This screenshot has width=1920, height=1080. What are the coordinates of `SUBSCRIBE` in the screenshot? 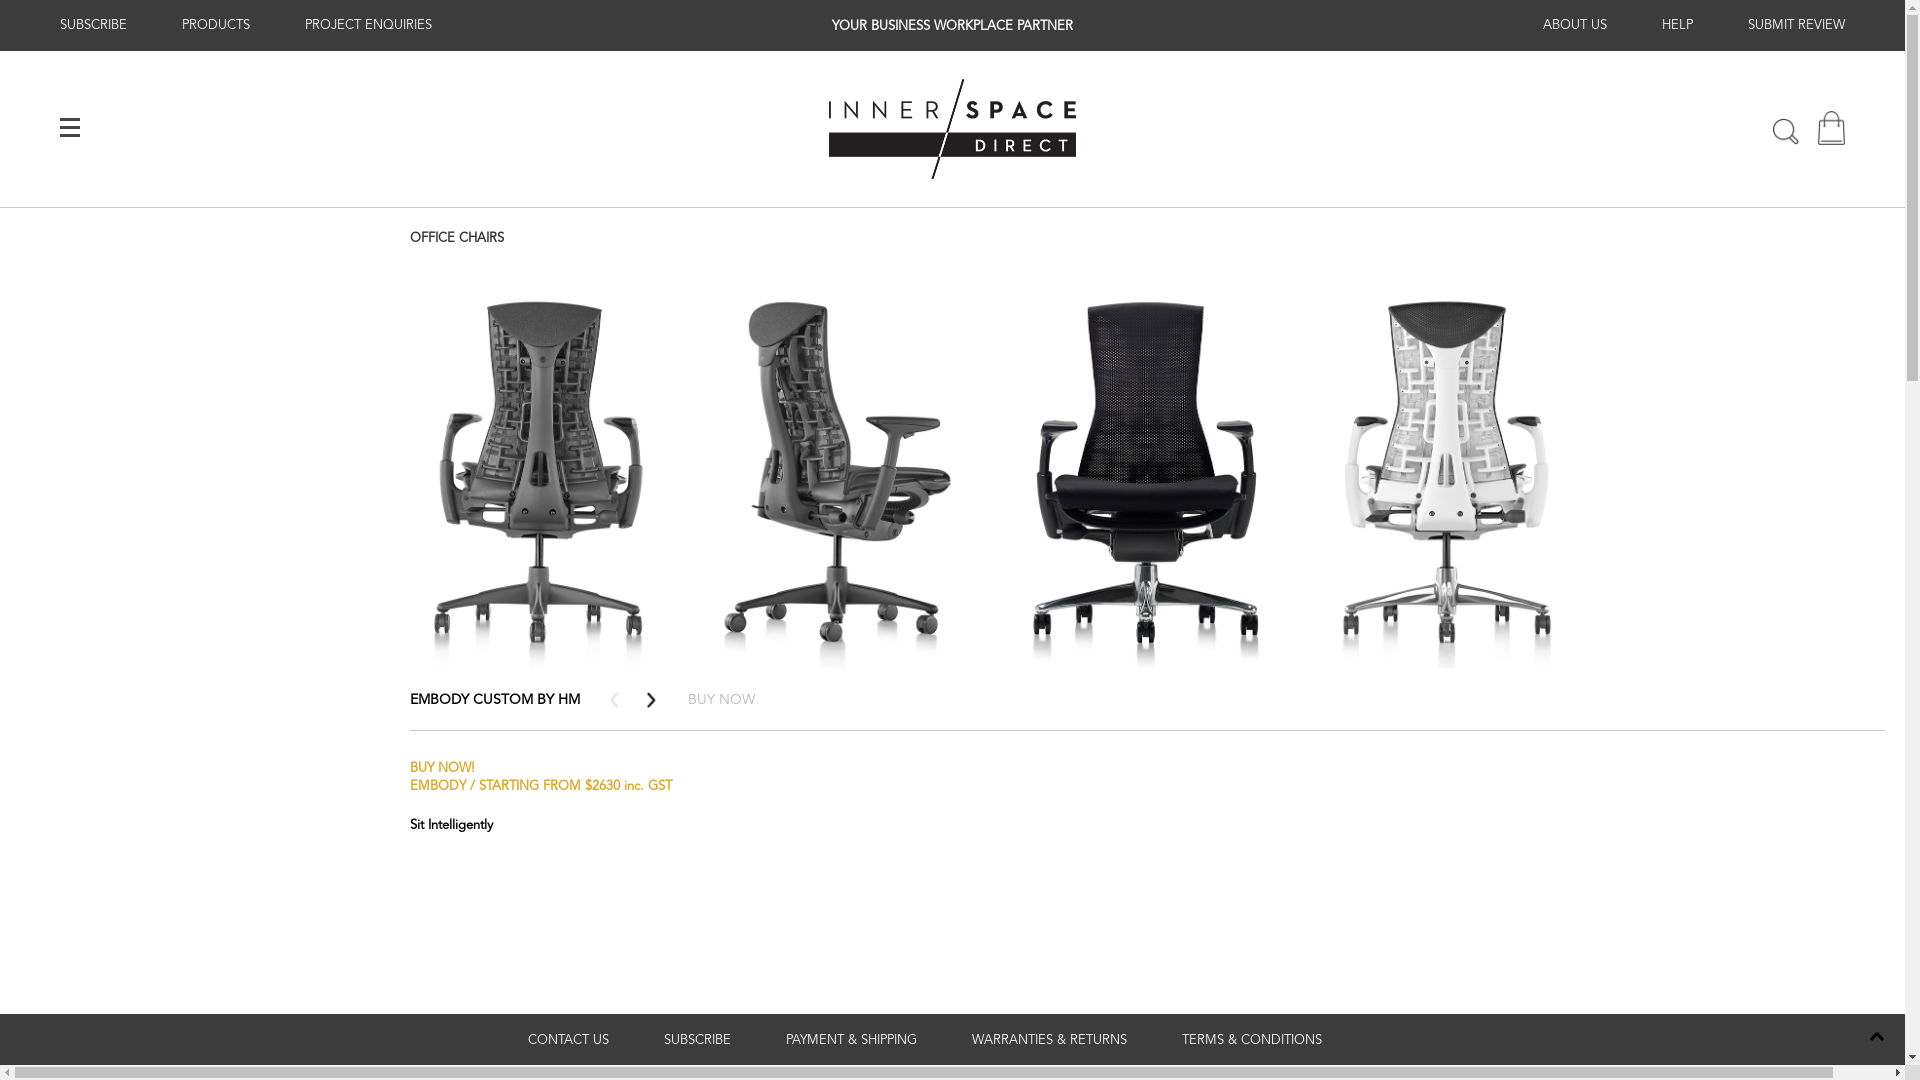 It's located at (698, 1040).